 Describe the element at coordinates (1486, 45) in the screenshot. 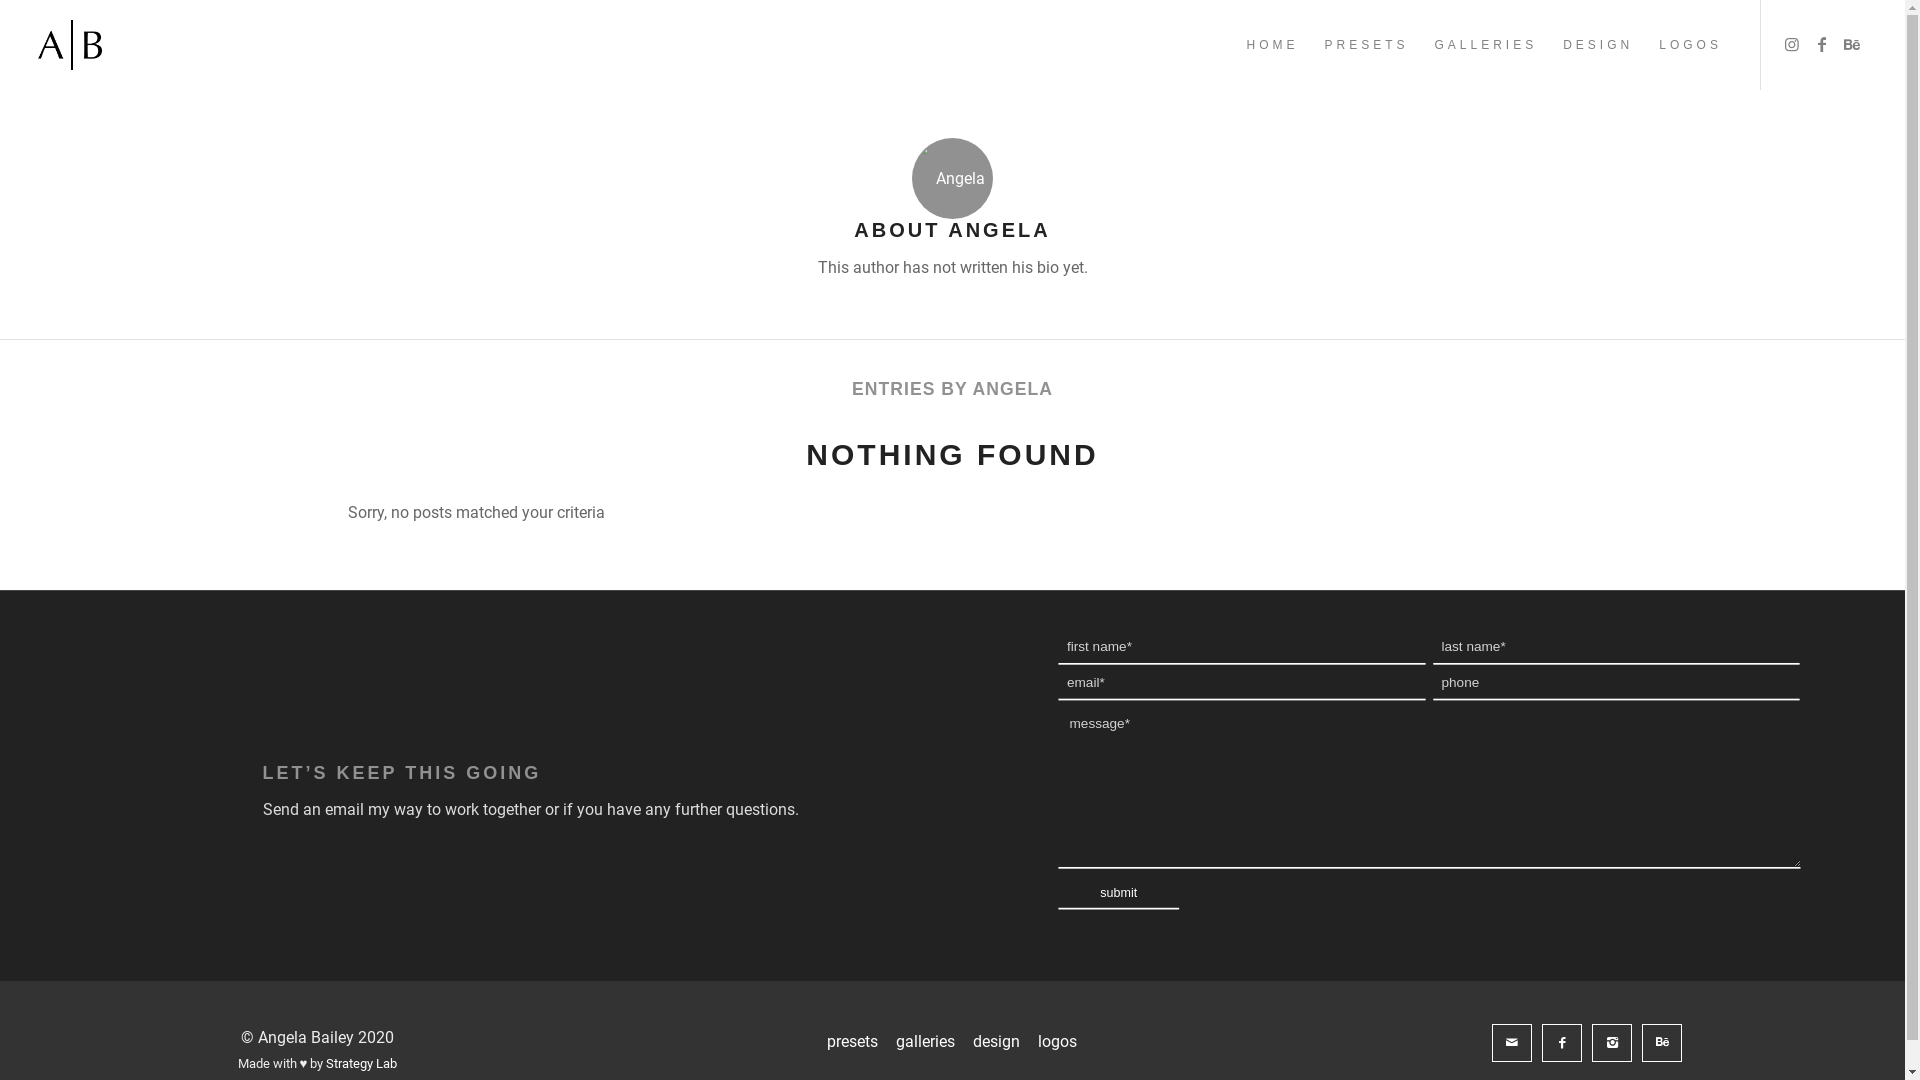

I see `GALLERIES` at that location.